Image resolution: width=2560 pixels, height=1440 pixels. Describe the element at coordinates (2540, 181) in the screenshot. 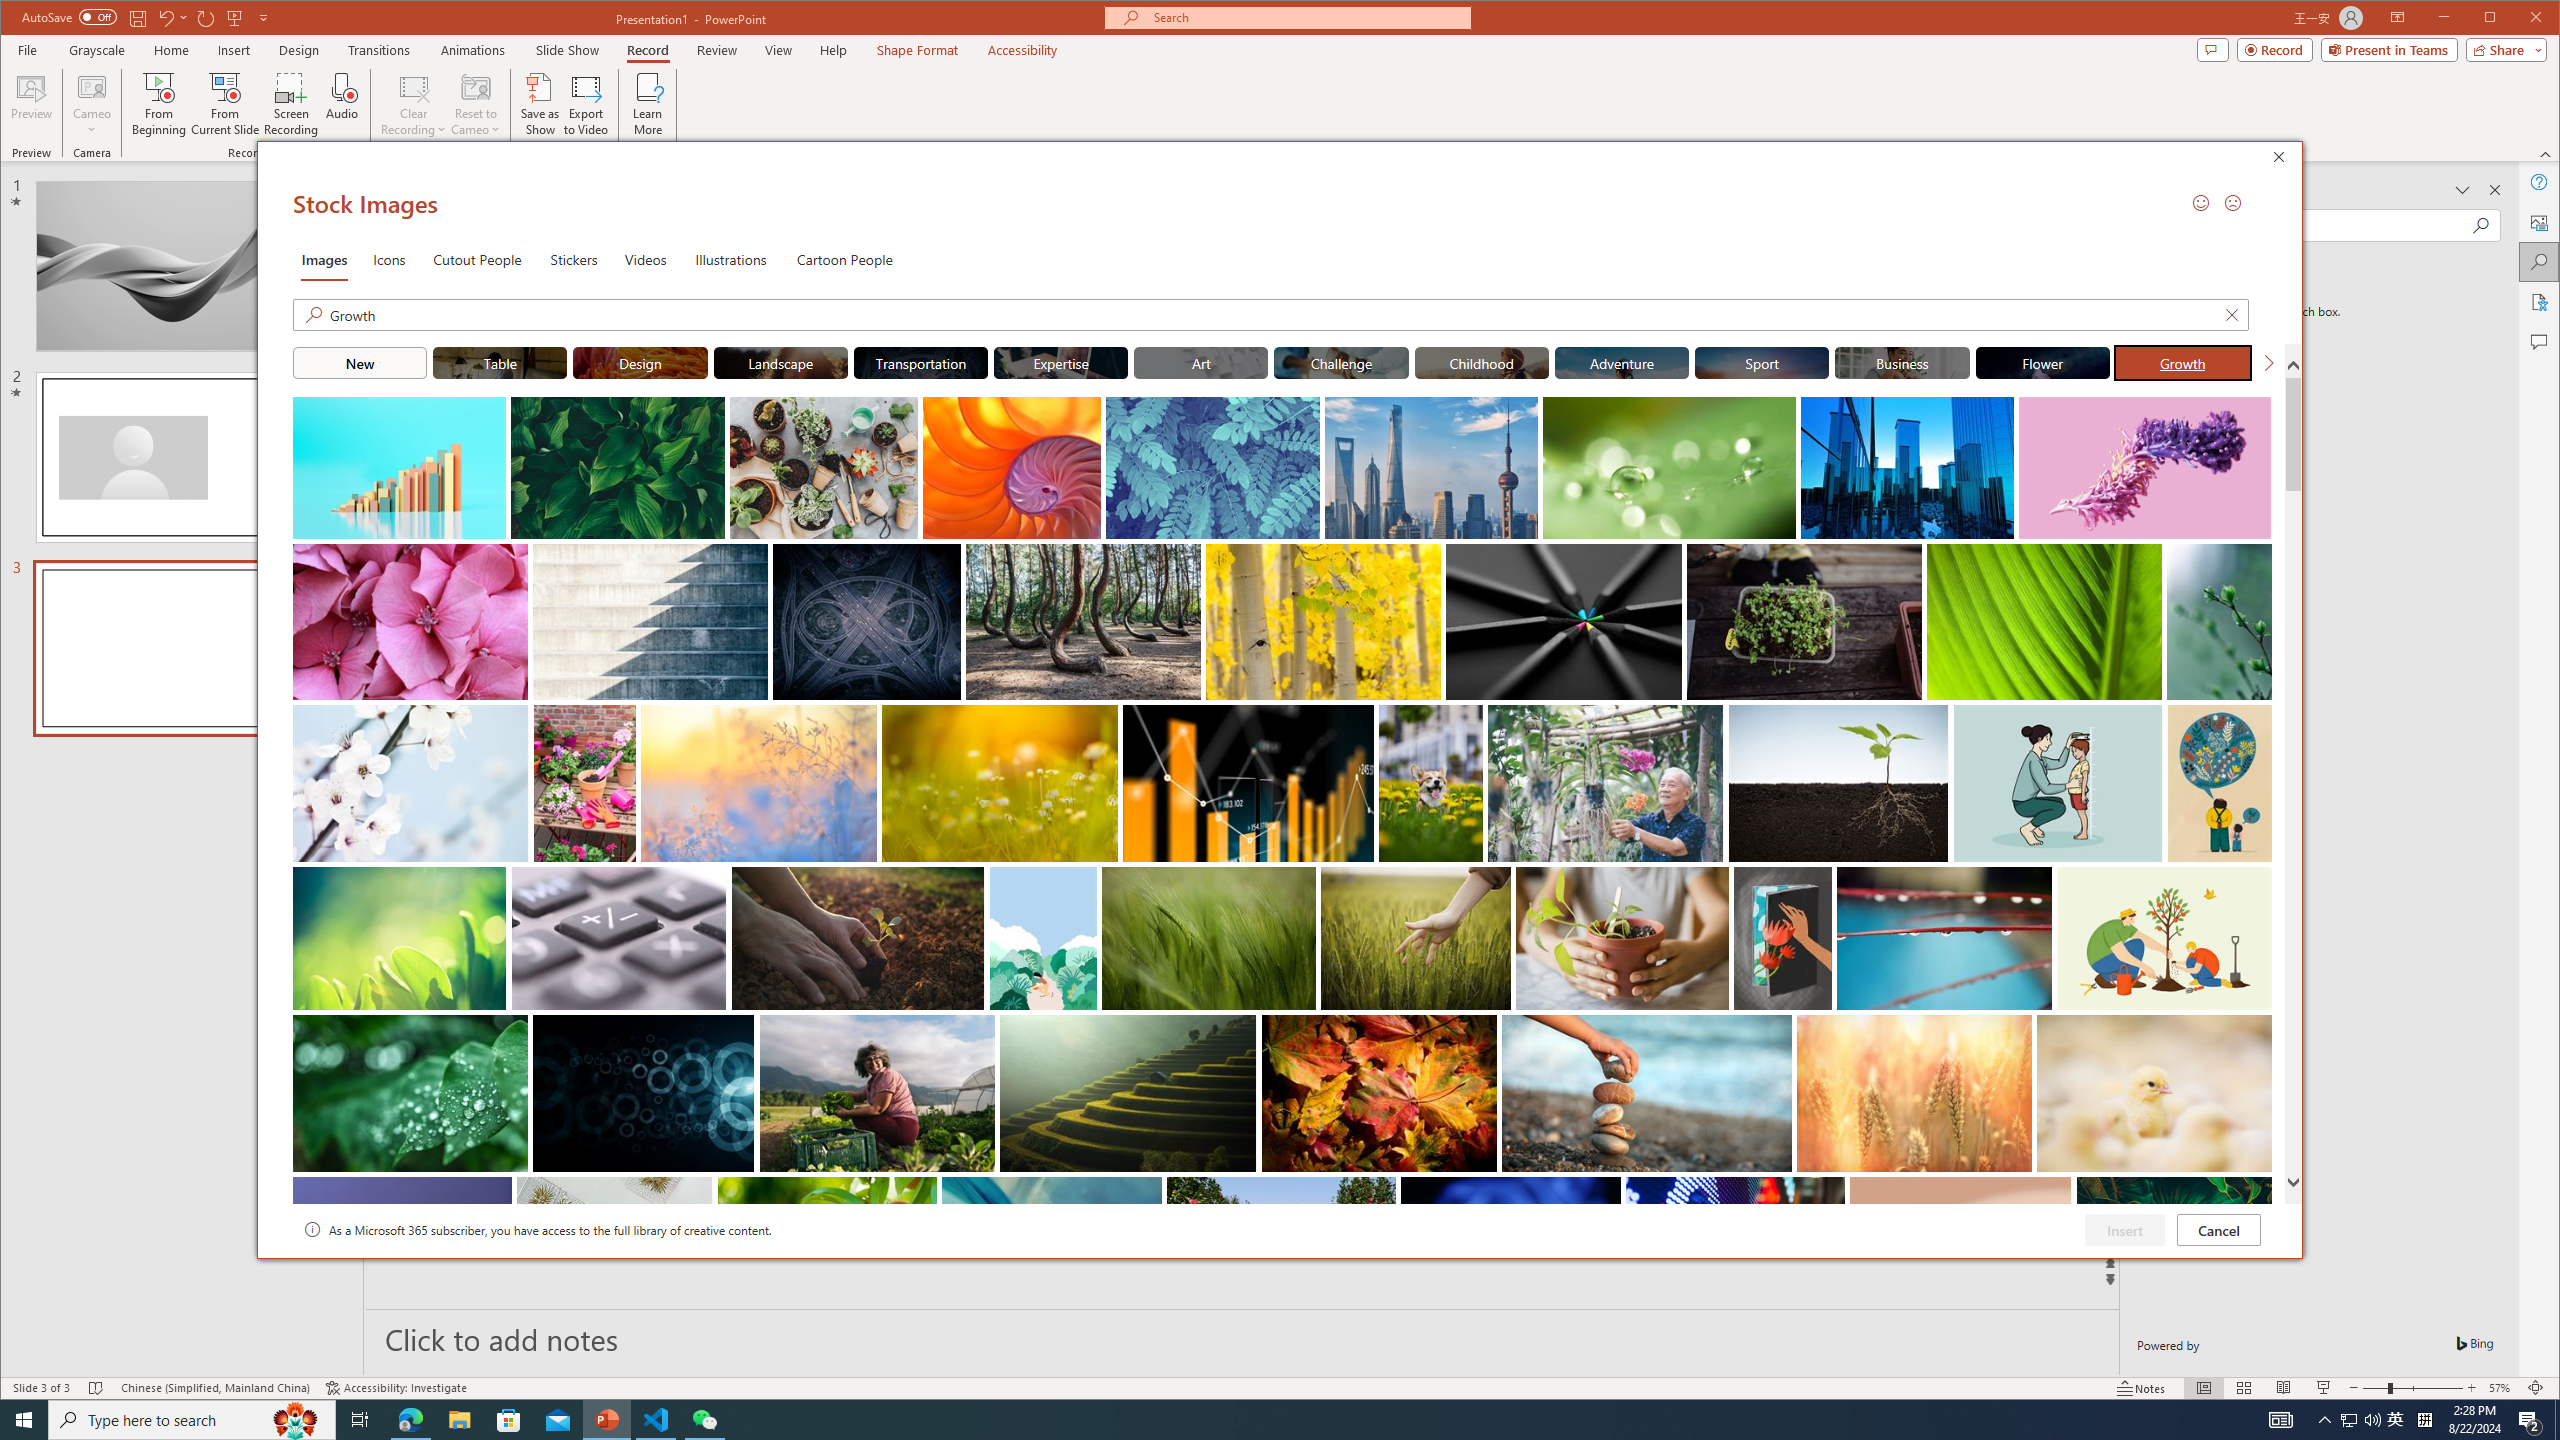

I see `Help` at that location.